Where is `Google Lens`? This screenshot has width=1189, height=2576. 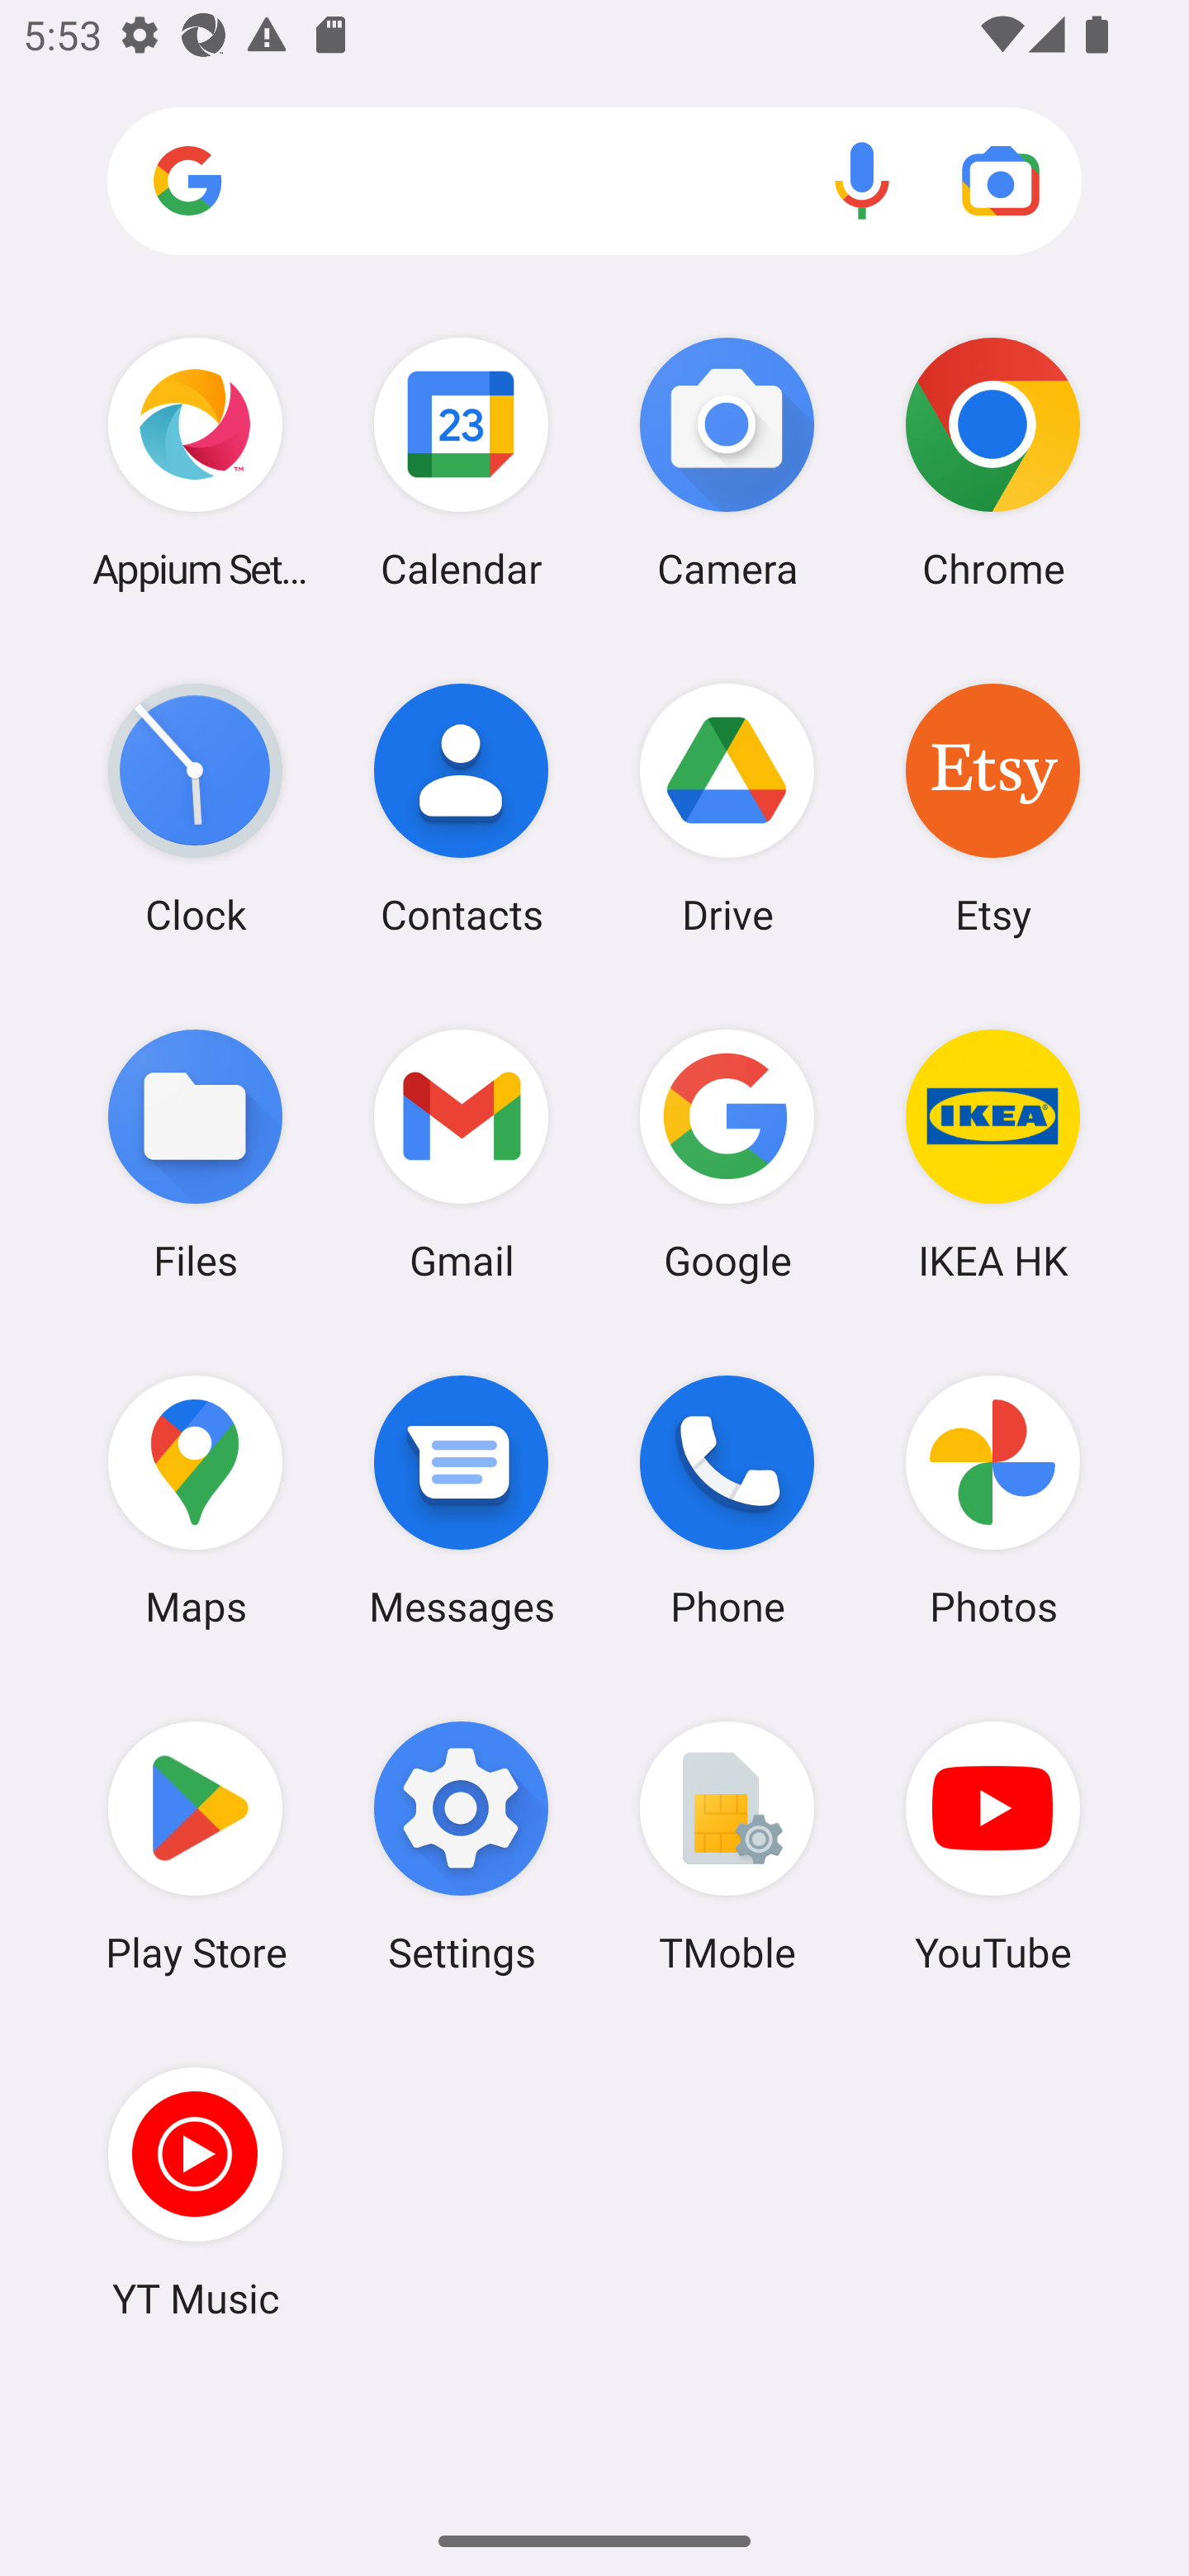 Google Lens is located at coordinates (1001, 180).